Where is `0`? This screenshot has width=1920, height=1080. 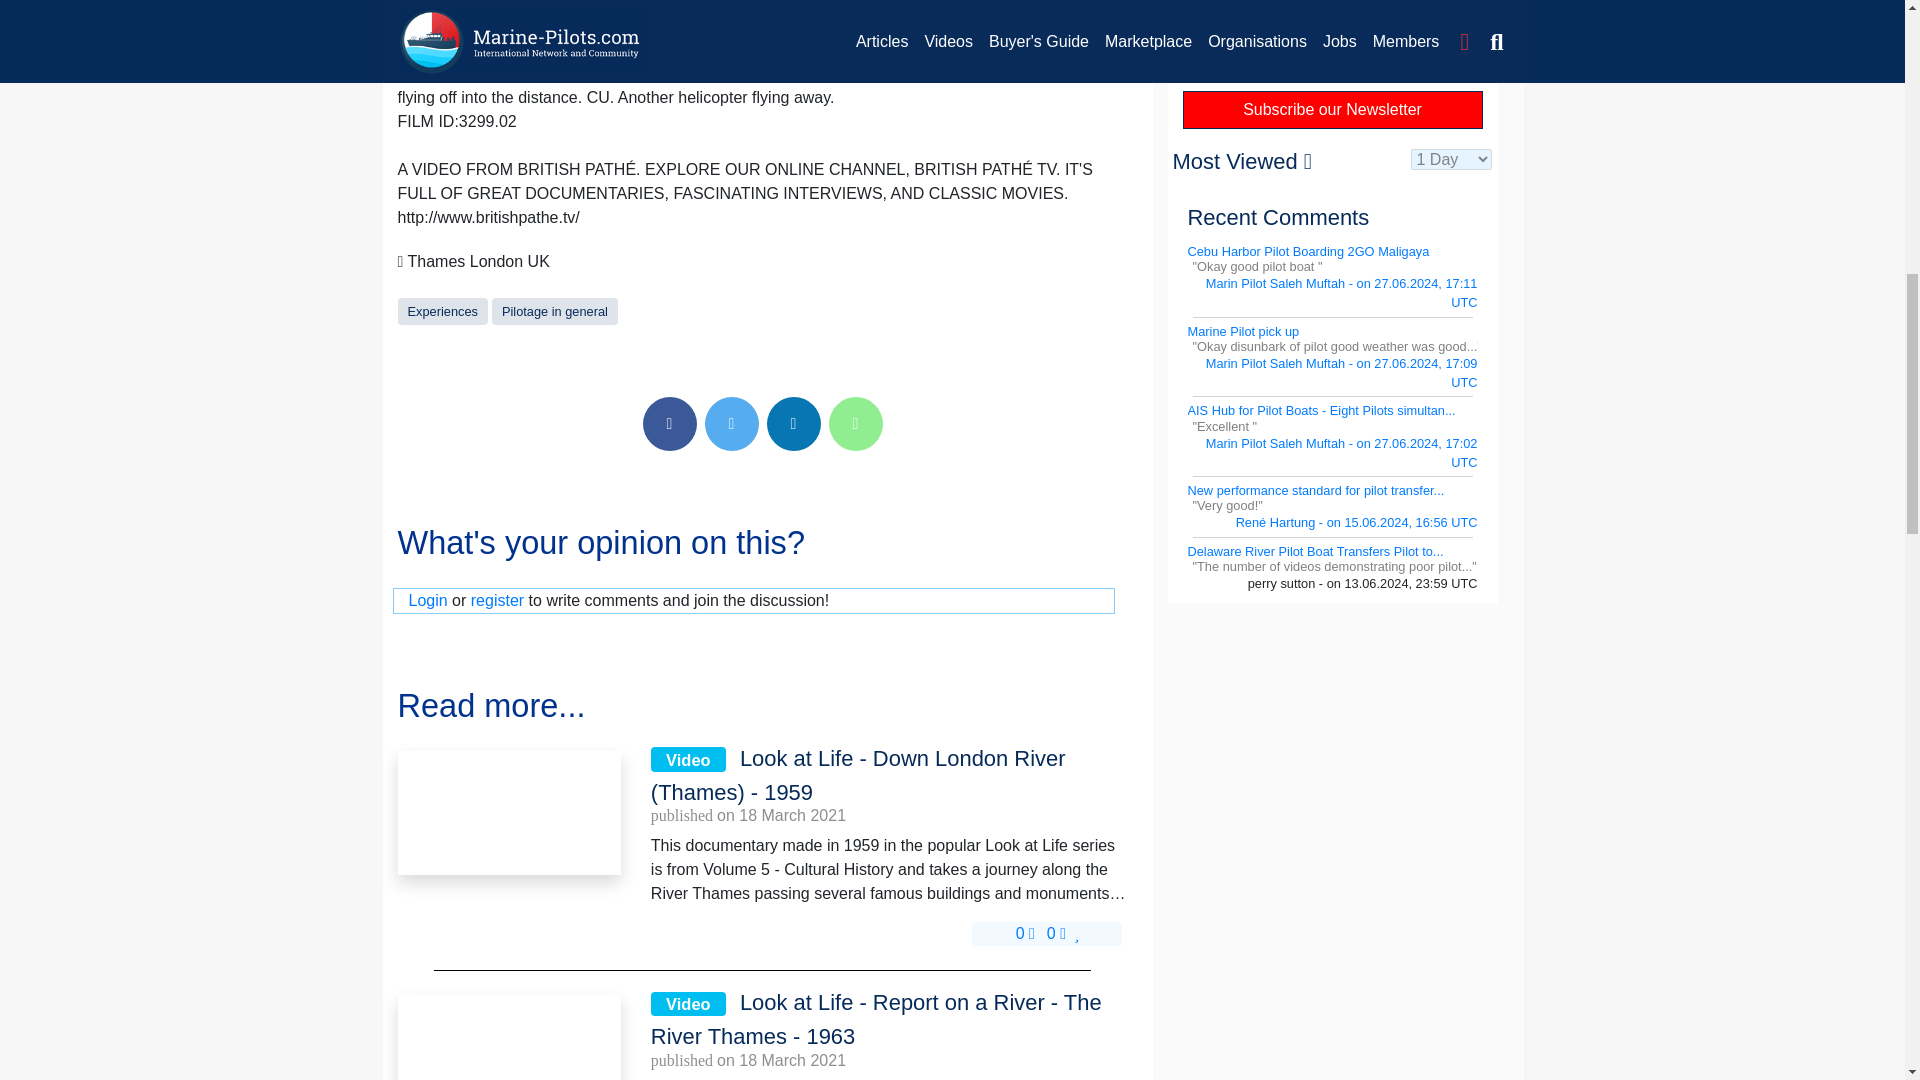 0 is located at coordinates (1024, 932).